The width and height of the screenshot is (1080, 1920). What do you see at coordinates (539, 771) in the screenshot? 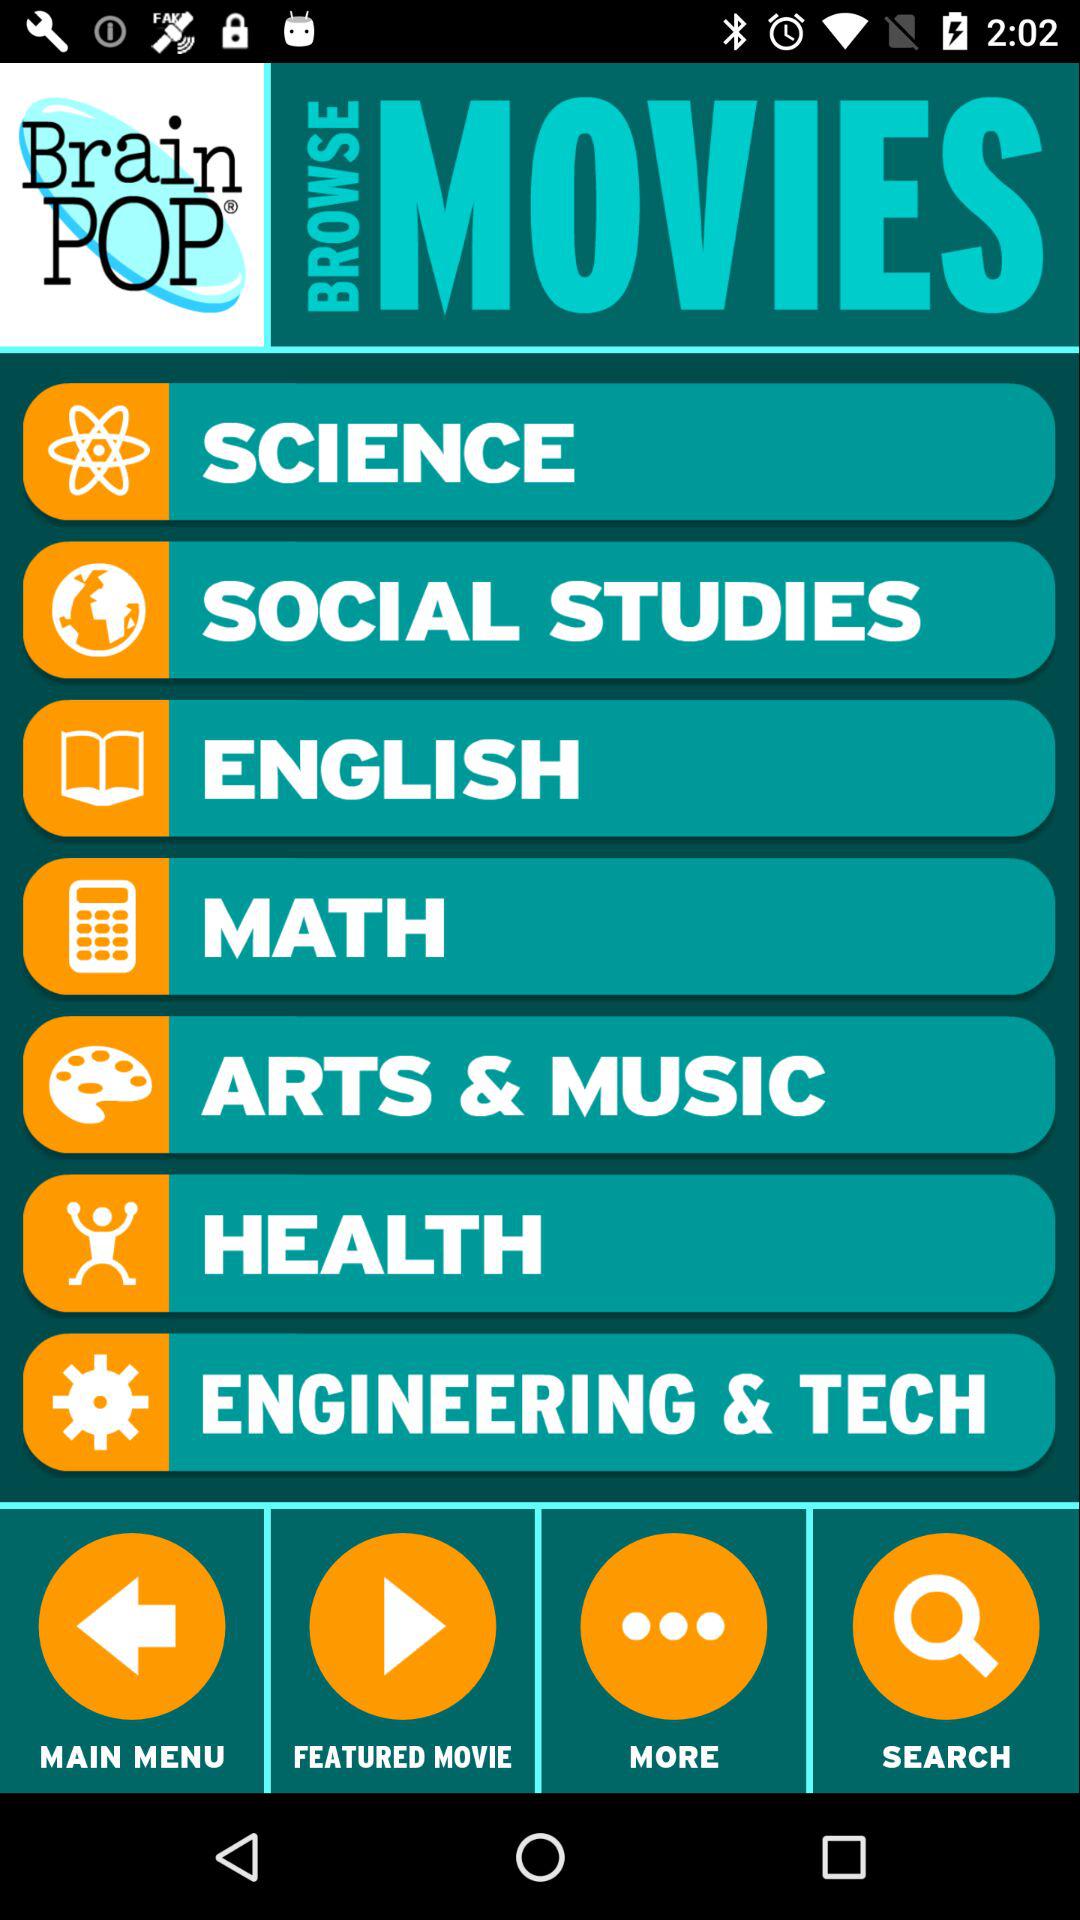
I see `select this subject` at bounding box center [539, 771].